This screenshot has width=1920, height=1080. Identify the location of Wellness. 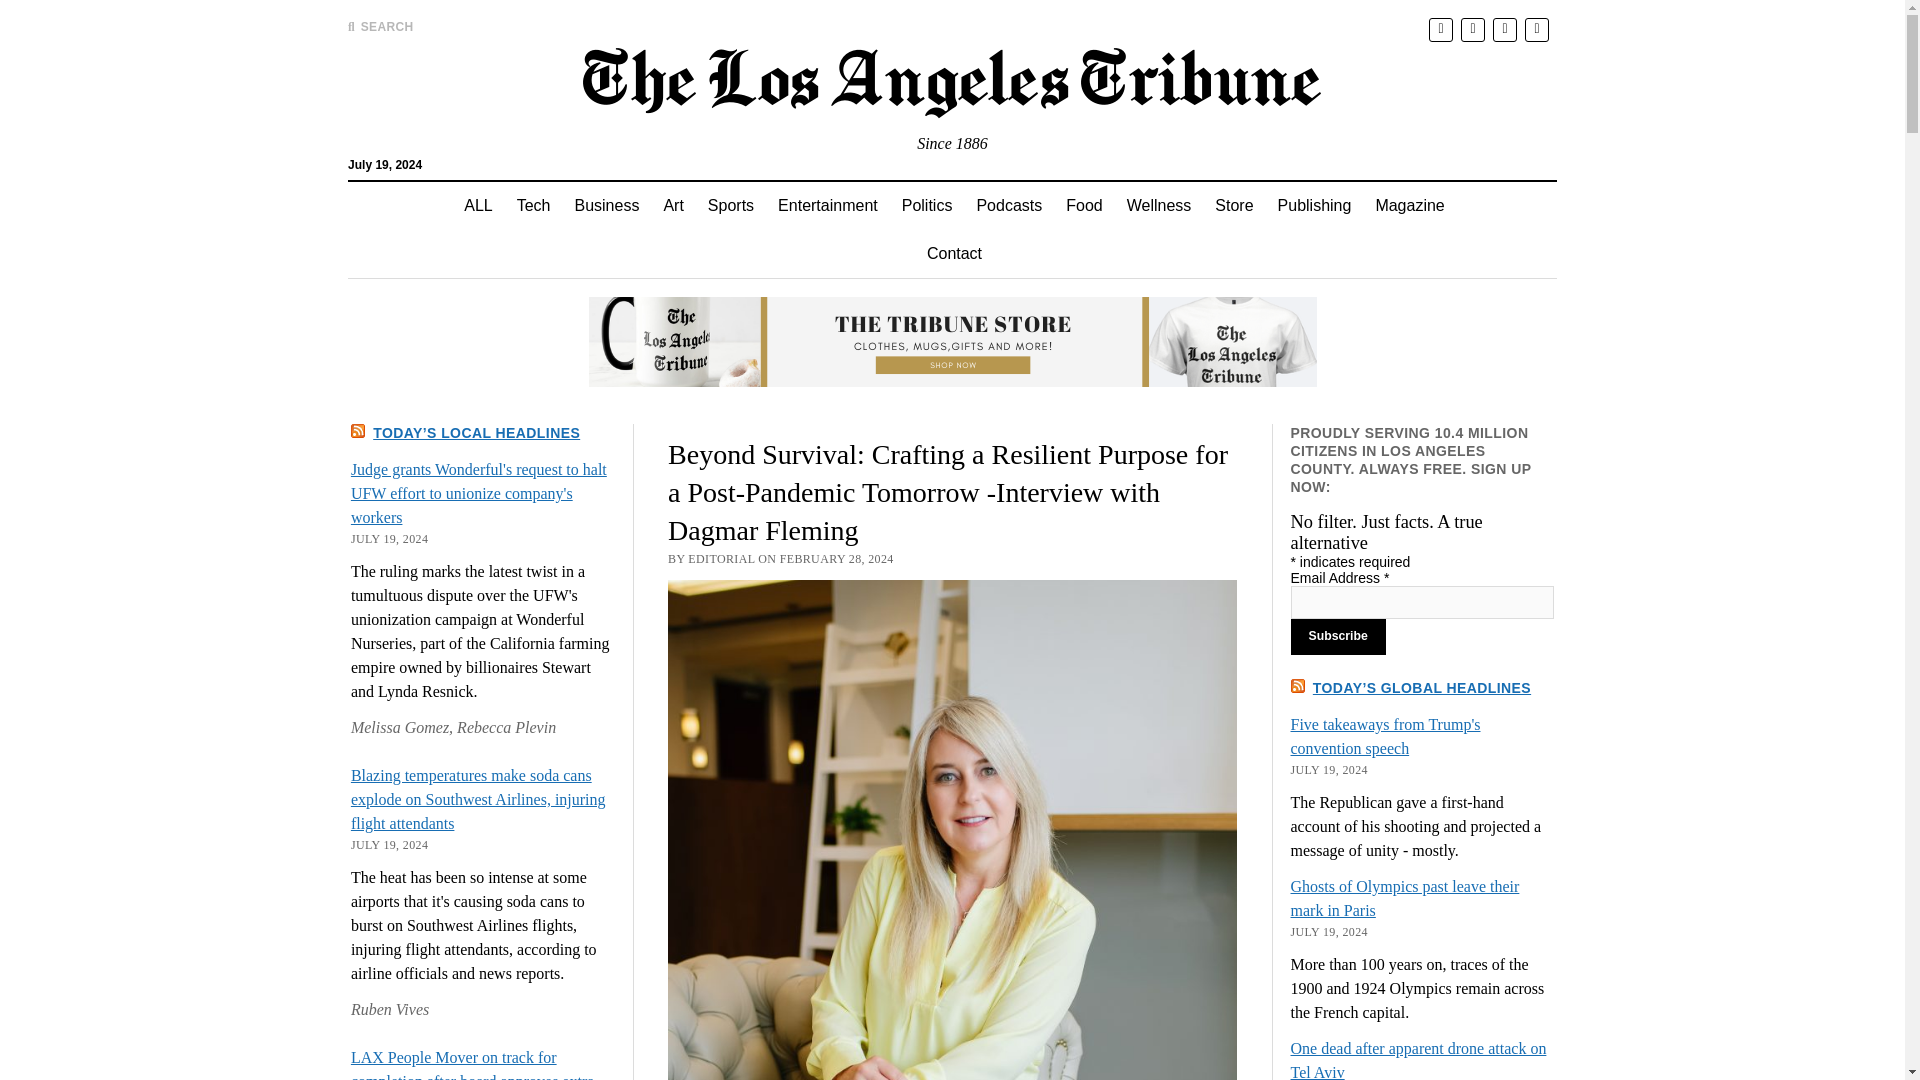
(1159, 206).